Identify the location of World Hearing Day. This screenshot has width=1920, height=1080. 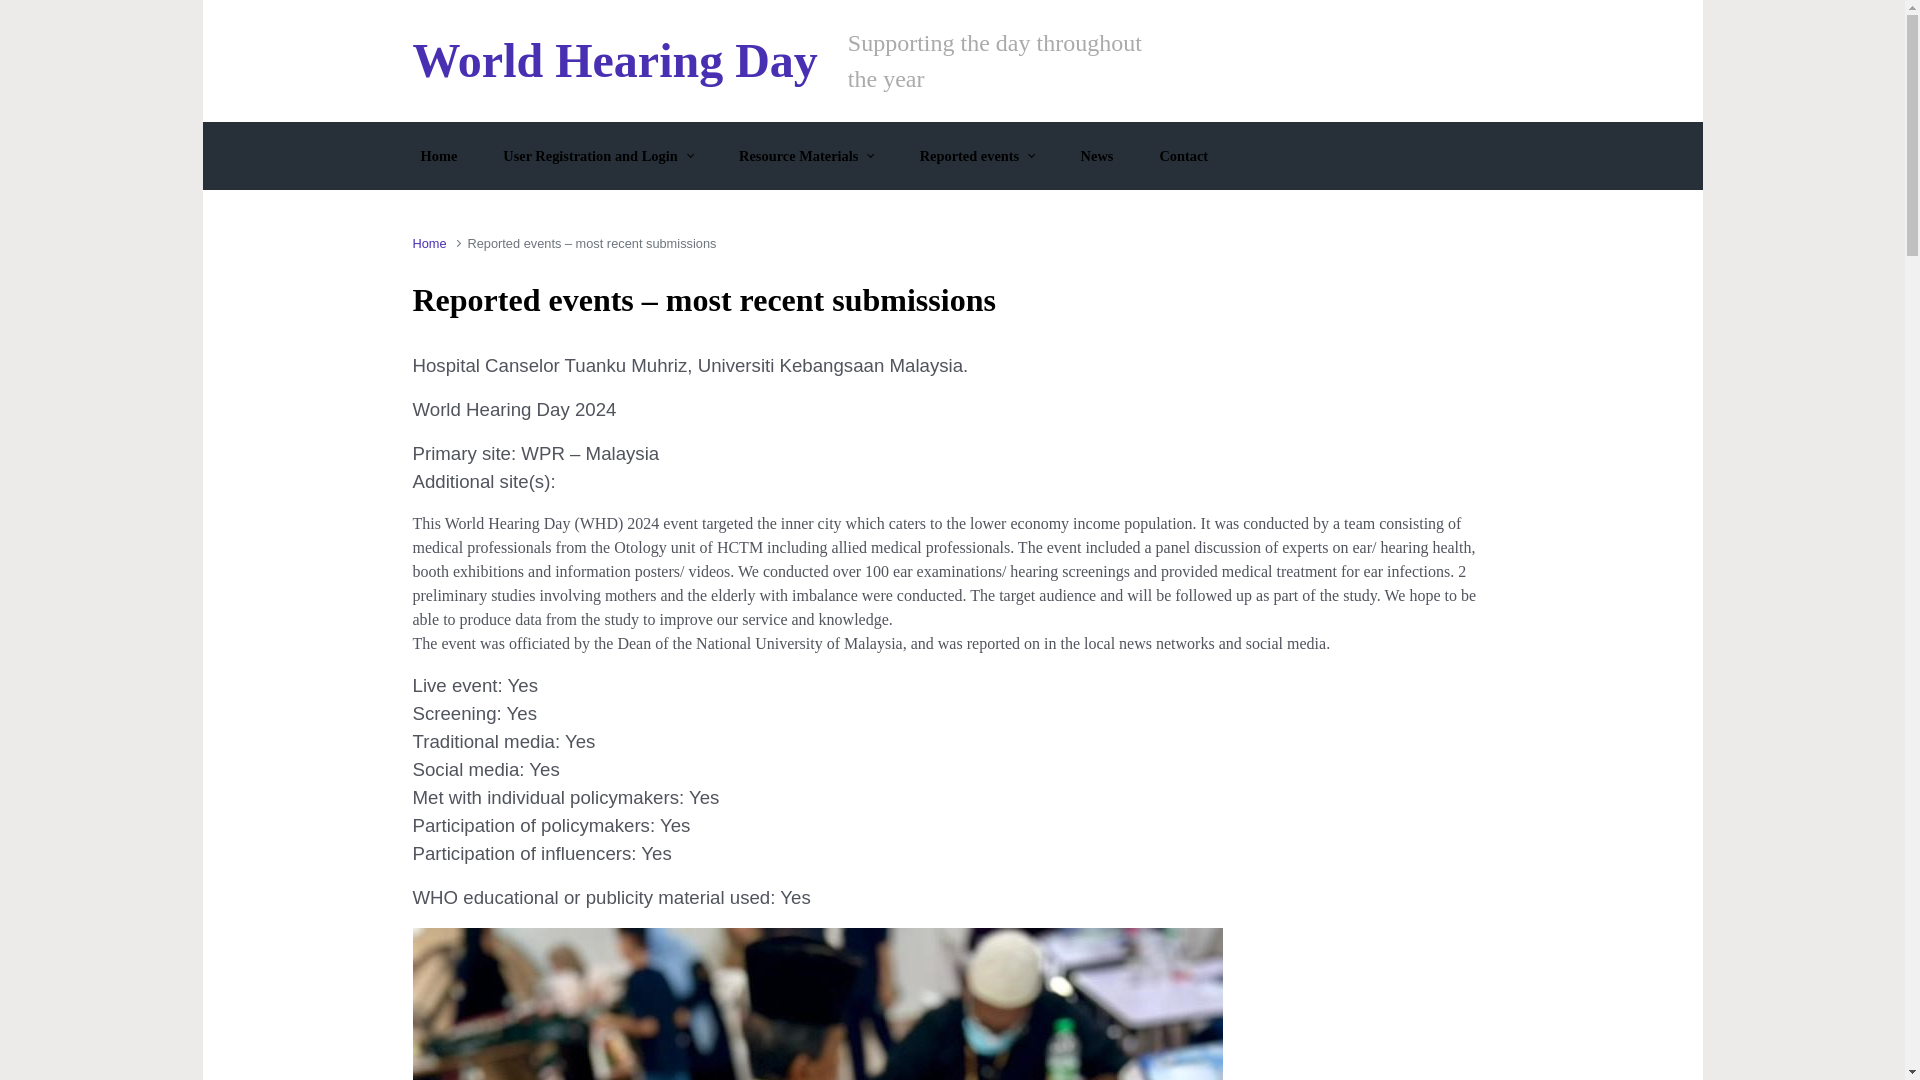
(614, 60).